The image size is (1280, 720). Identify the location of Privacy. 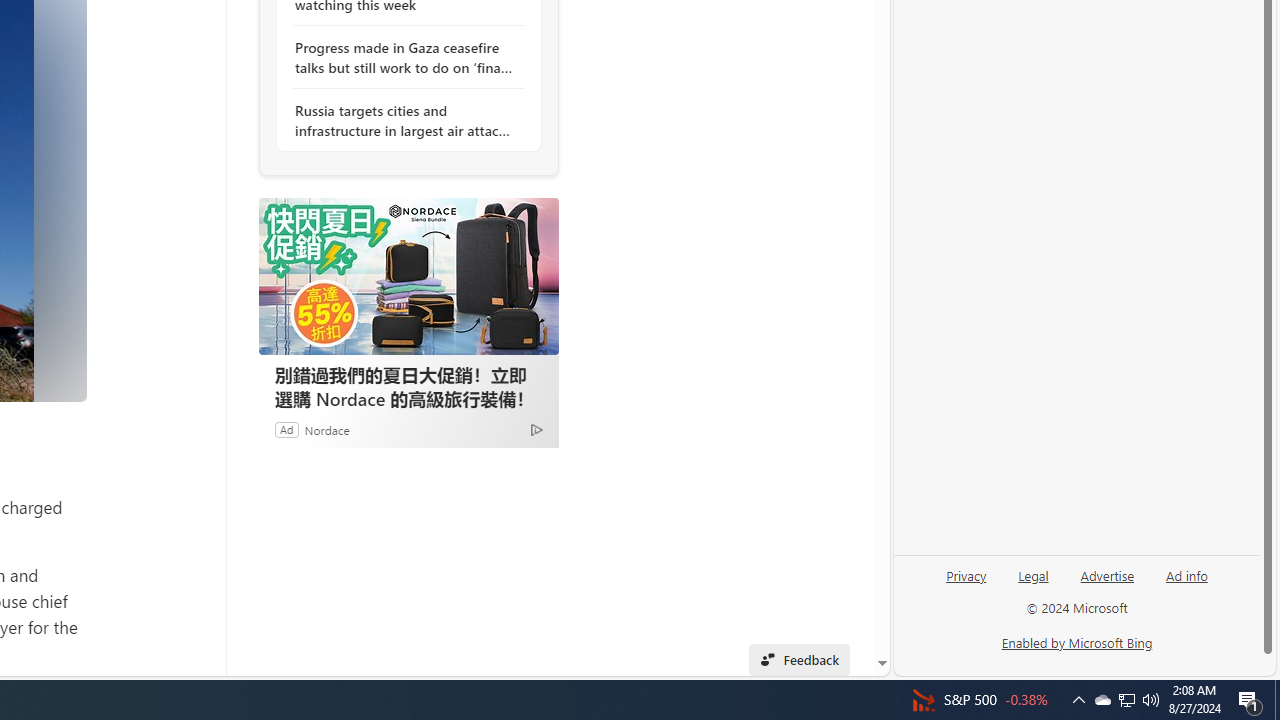
(966, 583).